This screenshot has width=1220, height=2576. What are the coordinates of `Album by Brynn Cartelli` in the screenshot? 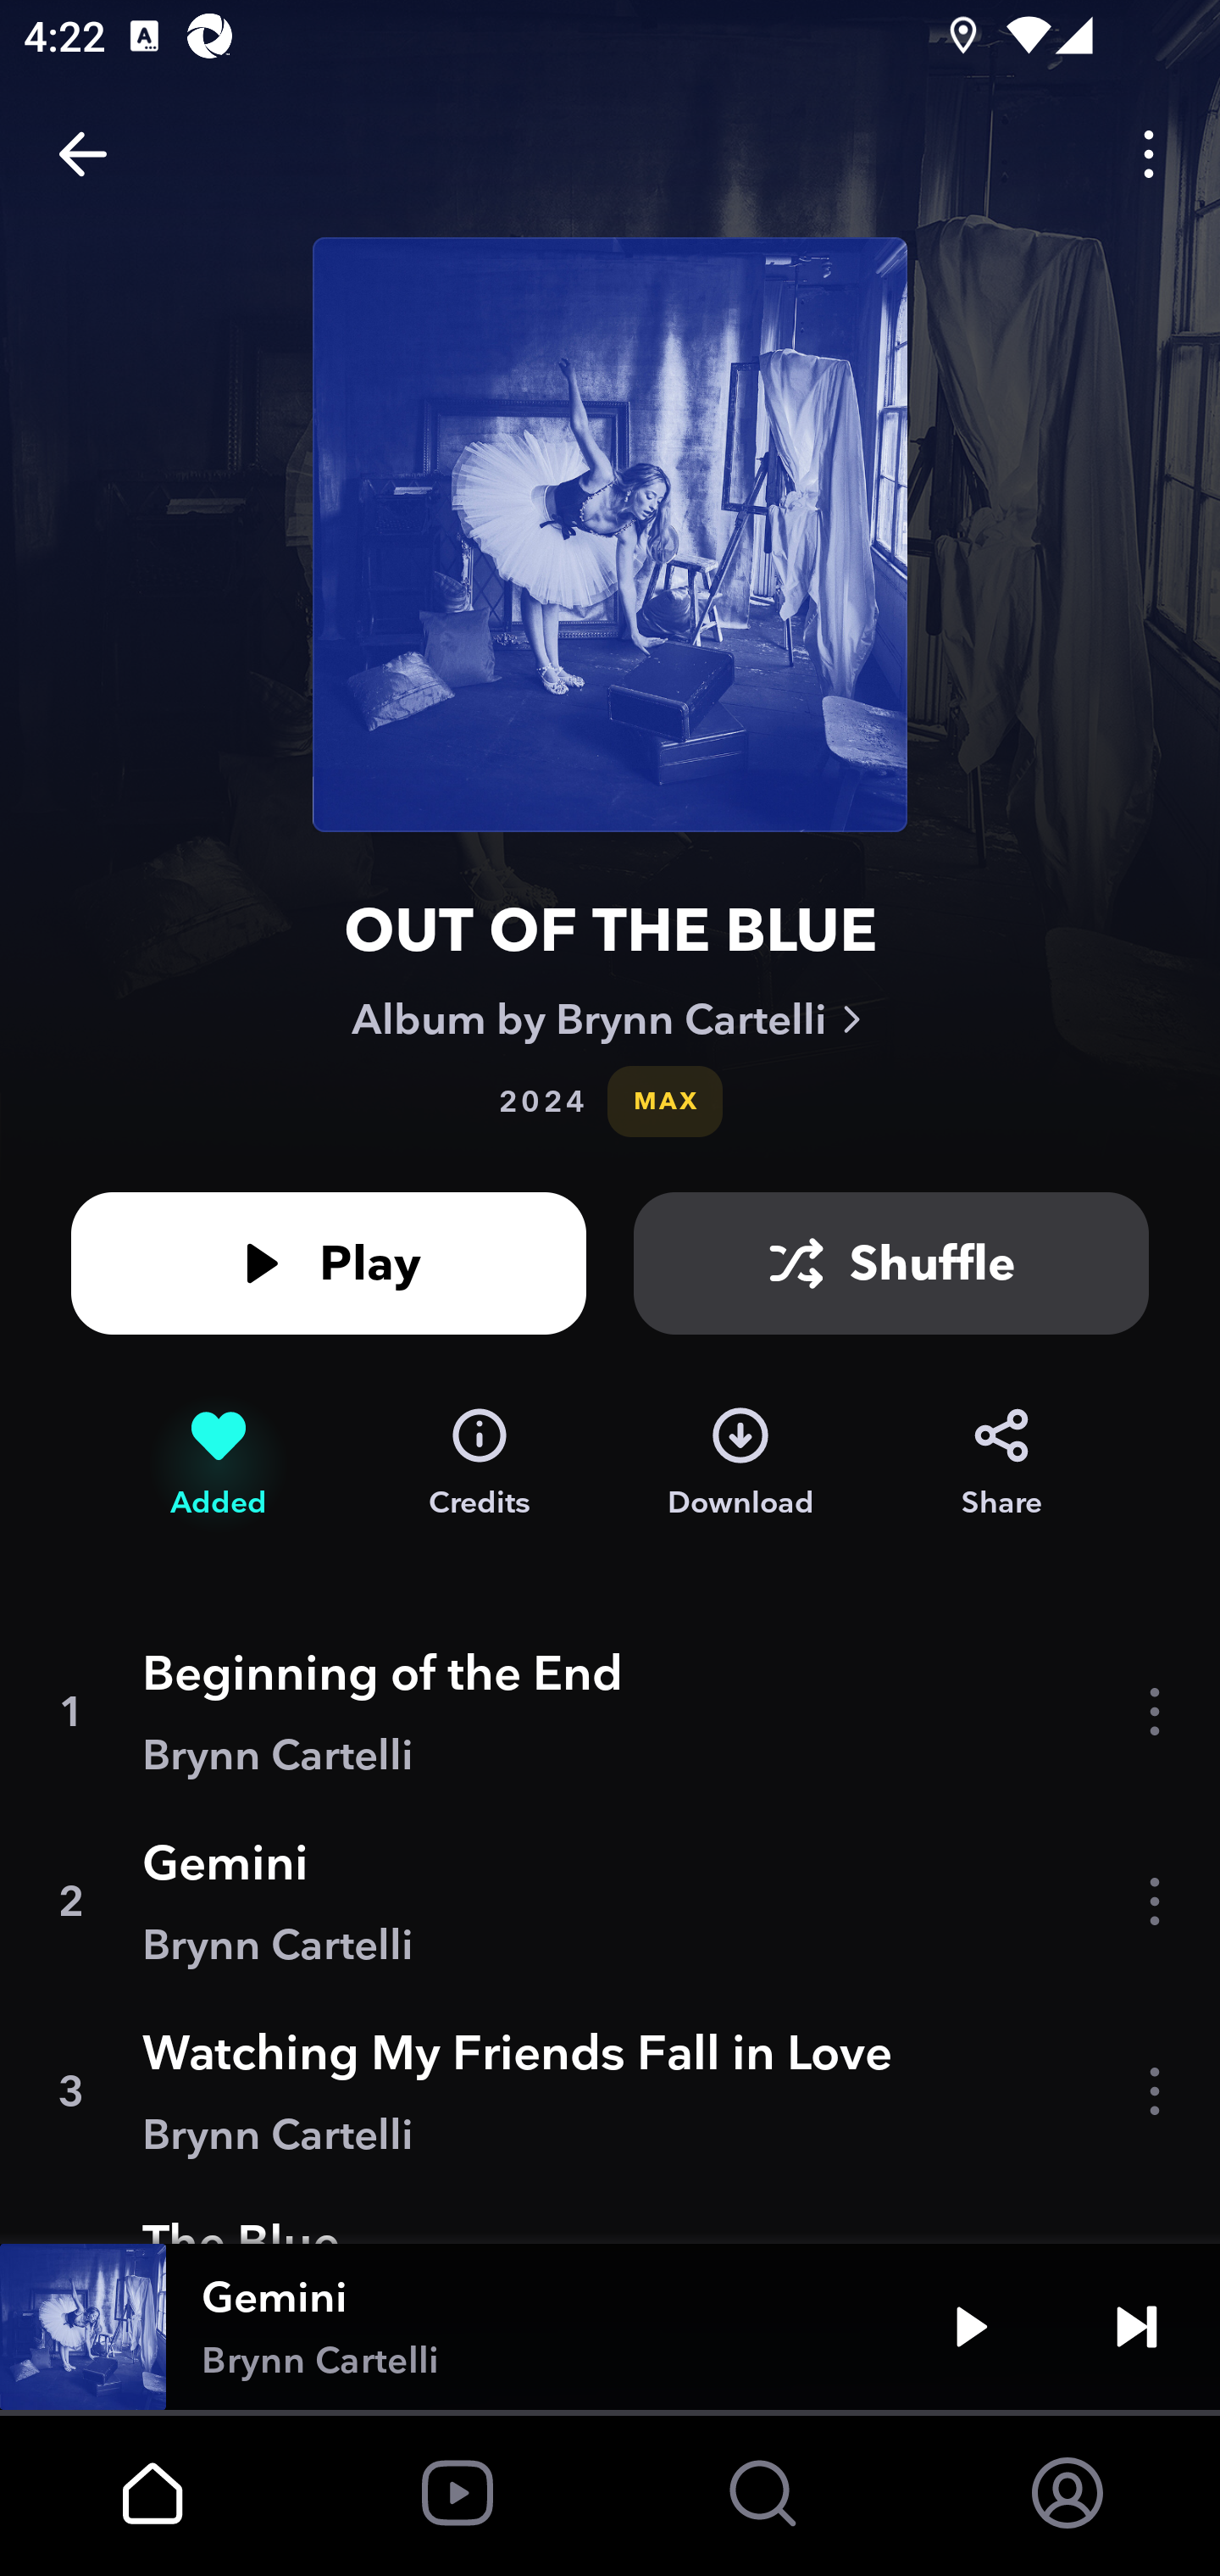 It's located at (610, 1019).